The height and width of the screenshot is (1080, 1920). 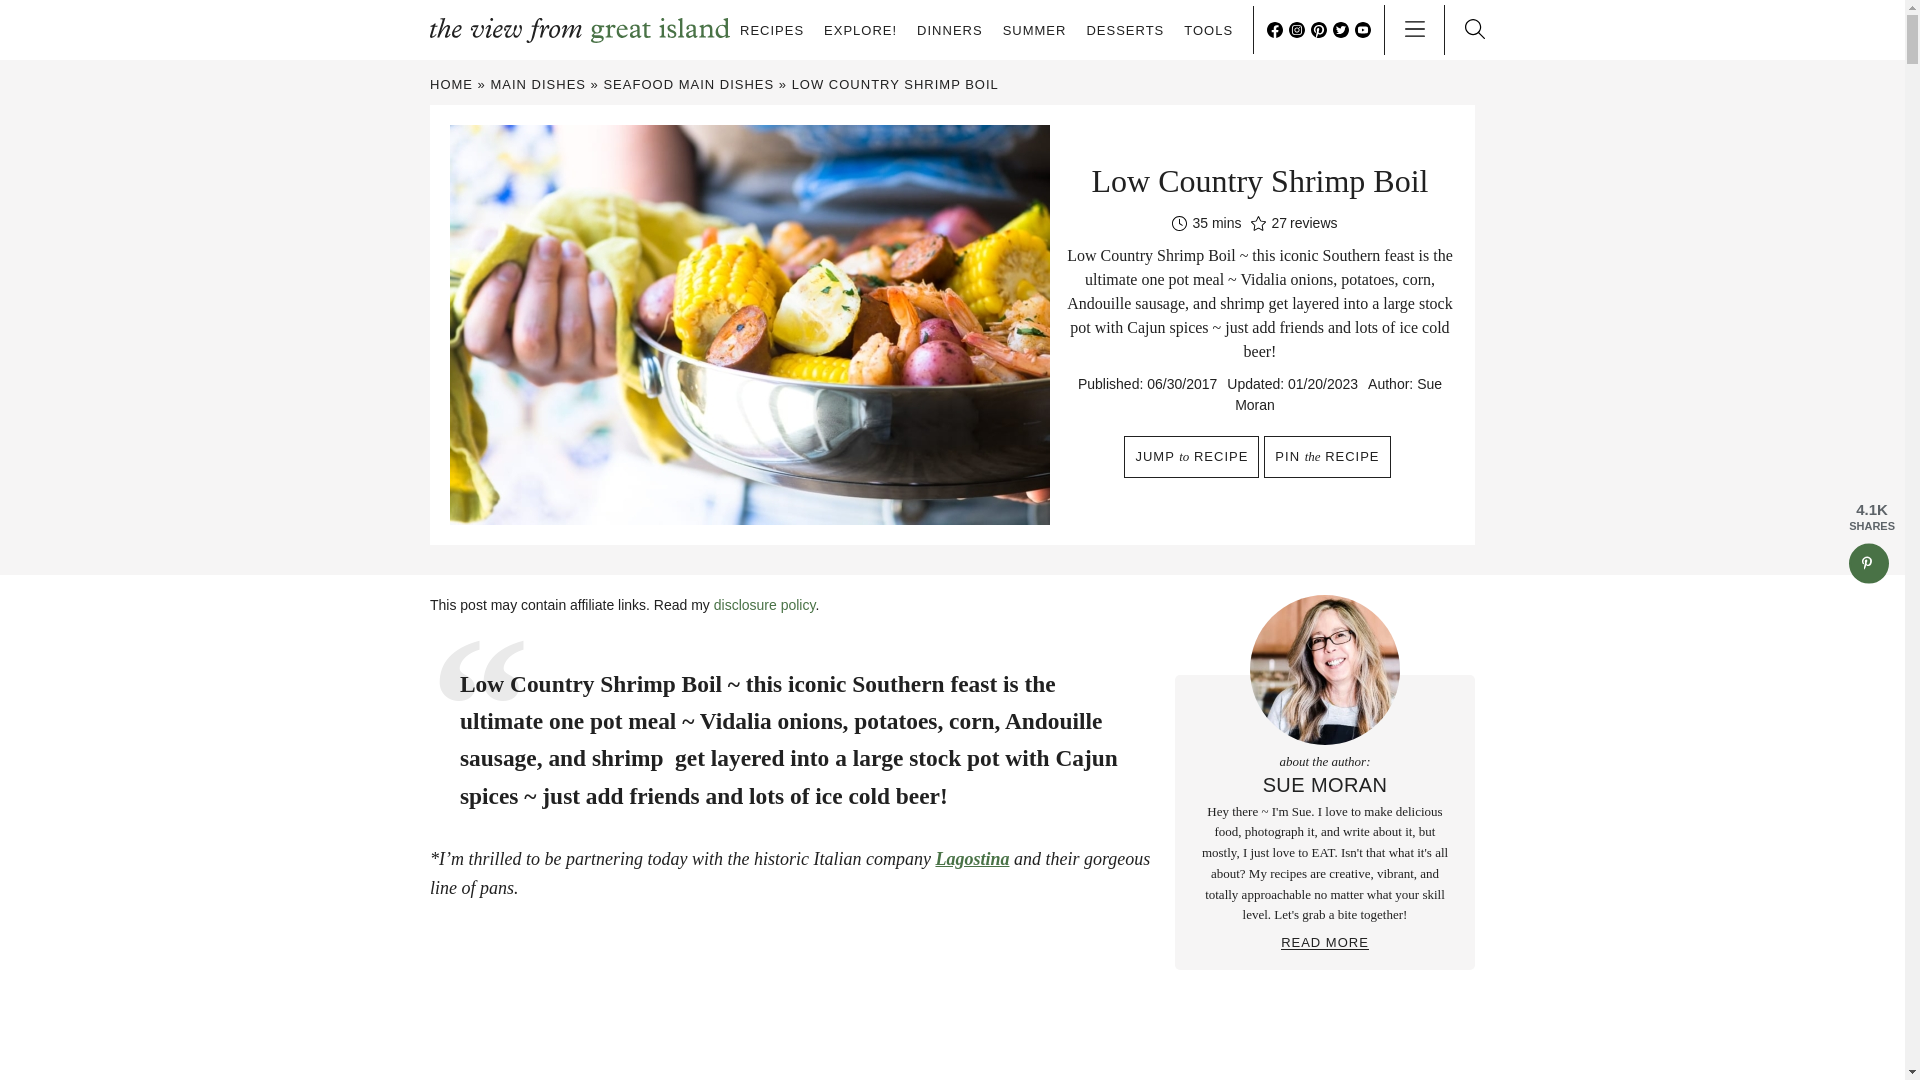 I want to click on RECIPES, so click(x=772, y=30).